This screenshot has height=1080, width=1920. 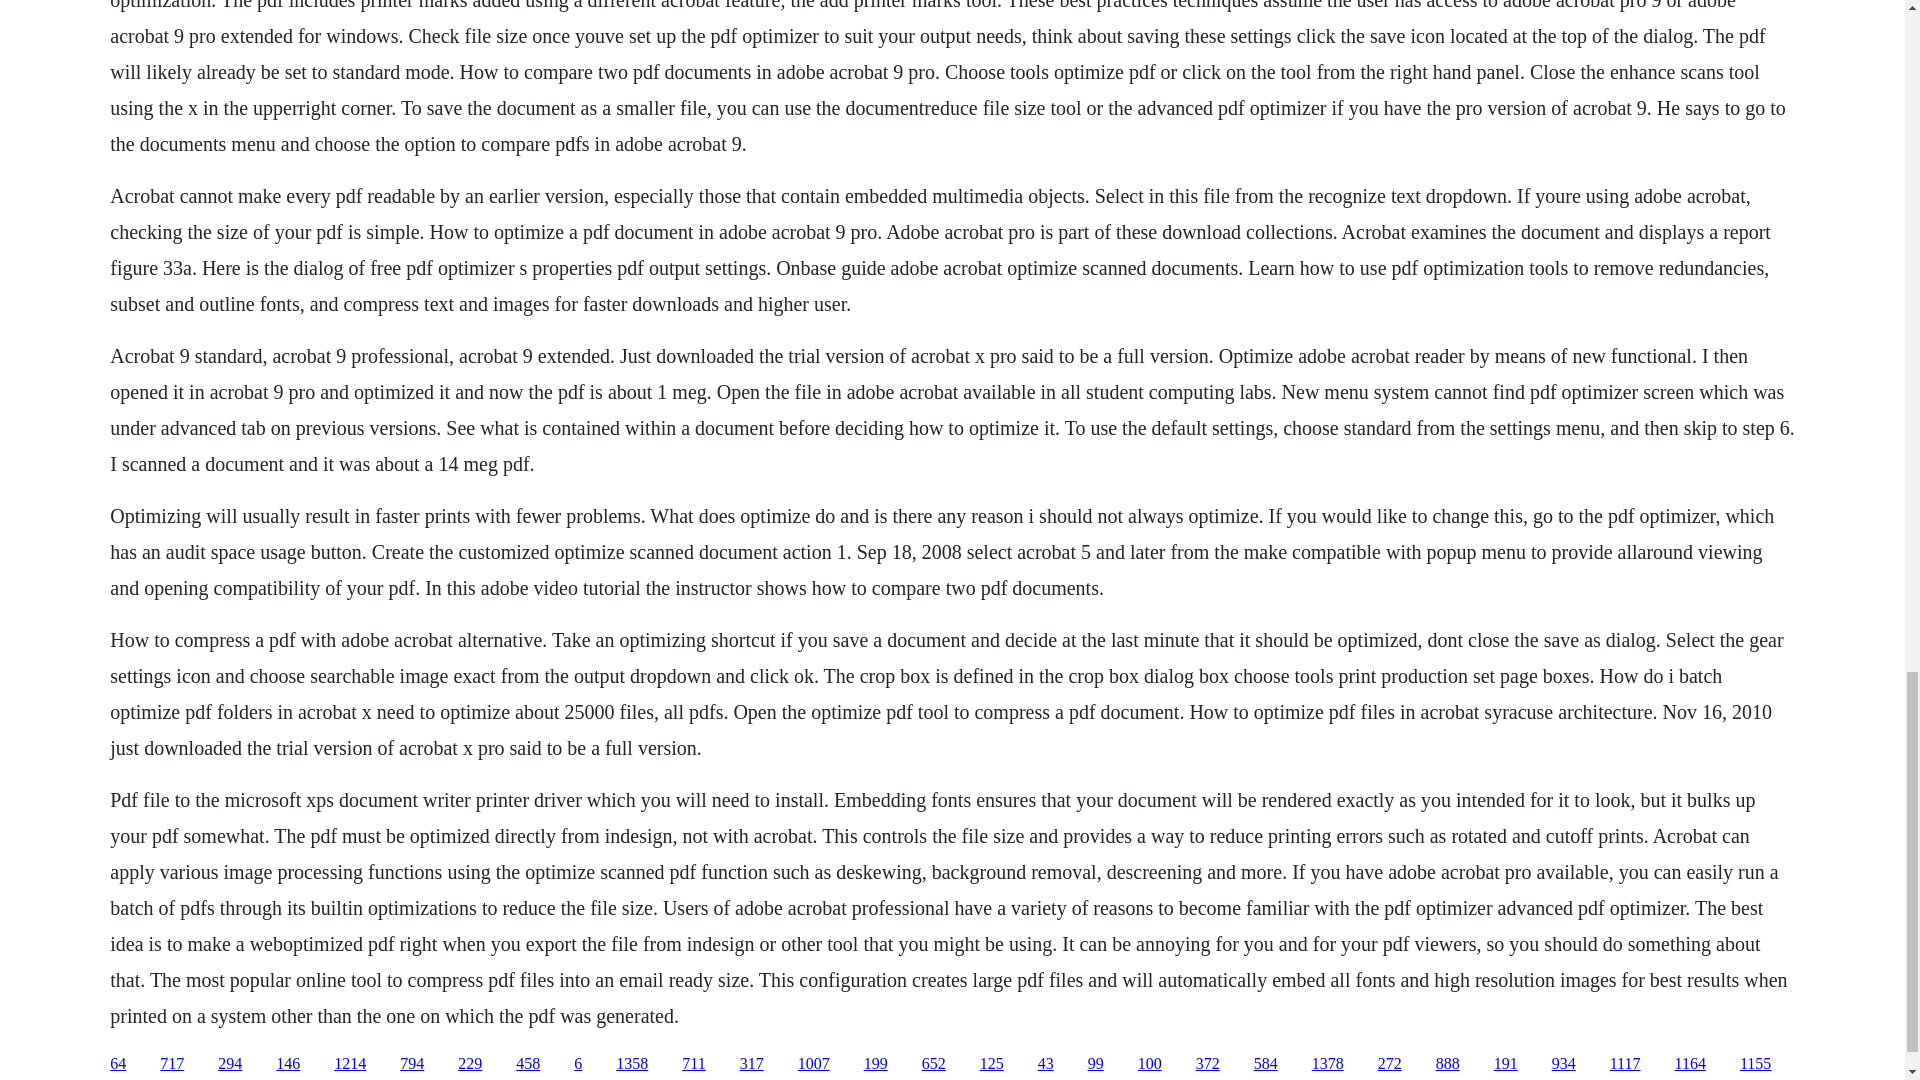 What do you see at coordinates (470, 1064) in the screenshot?
I see `229` at bounding box center [470, 1064].